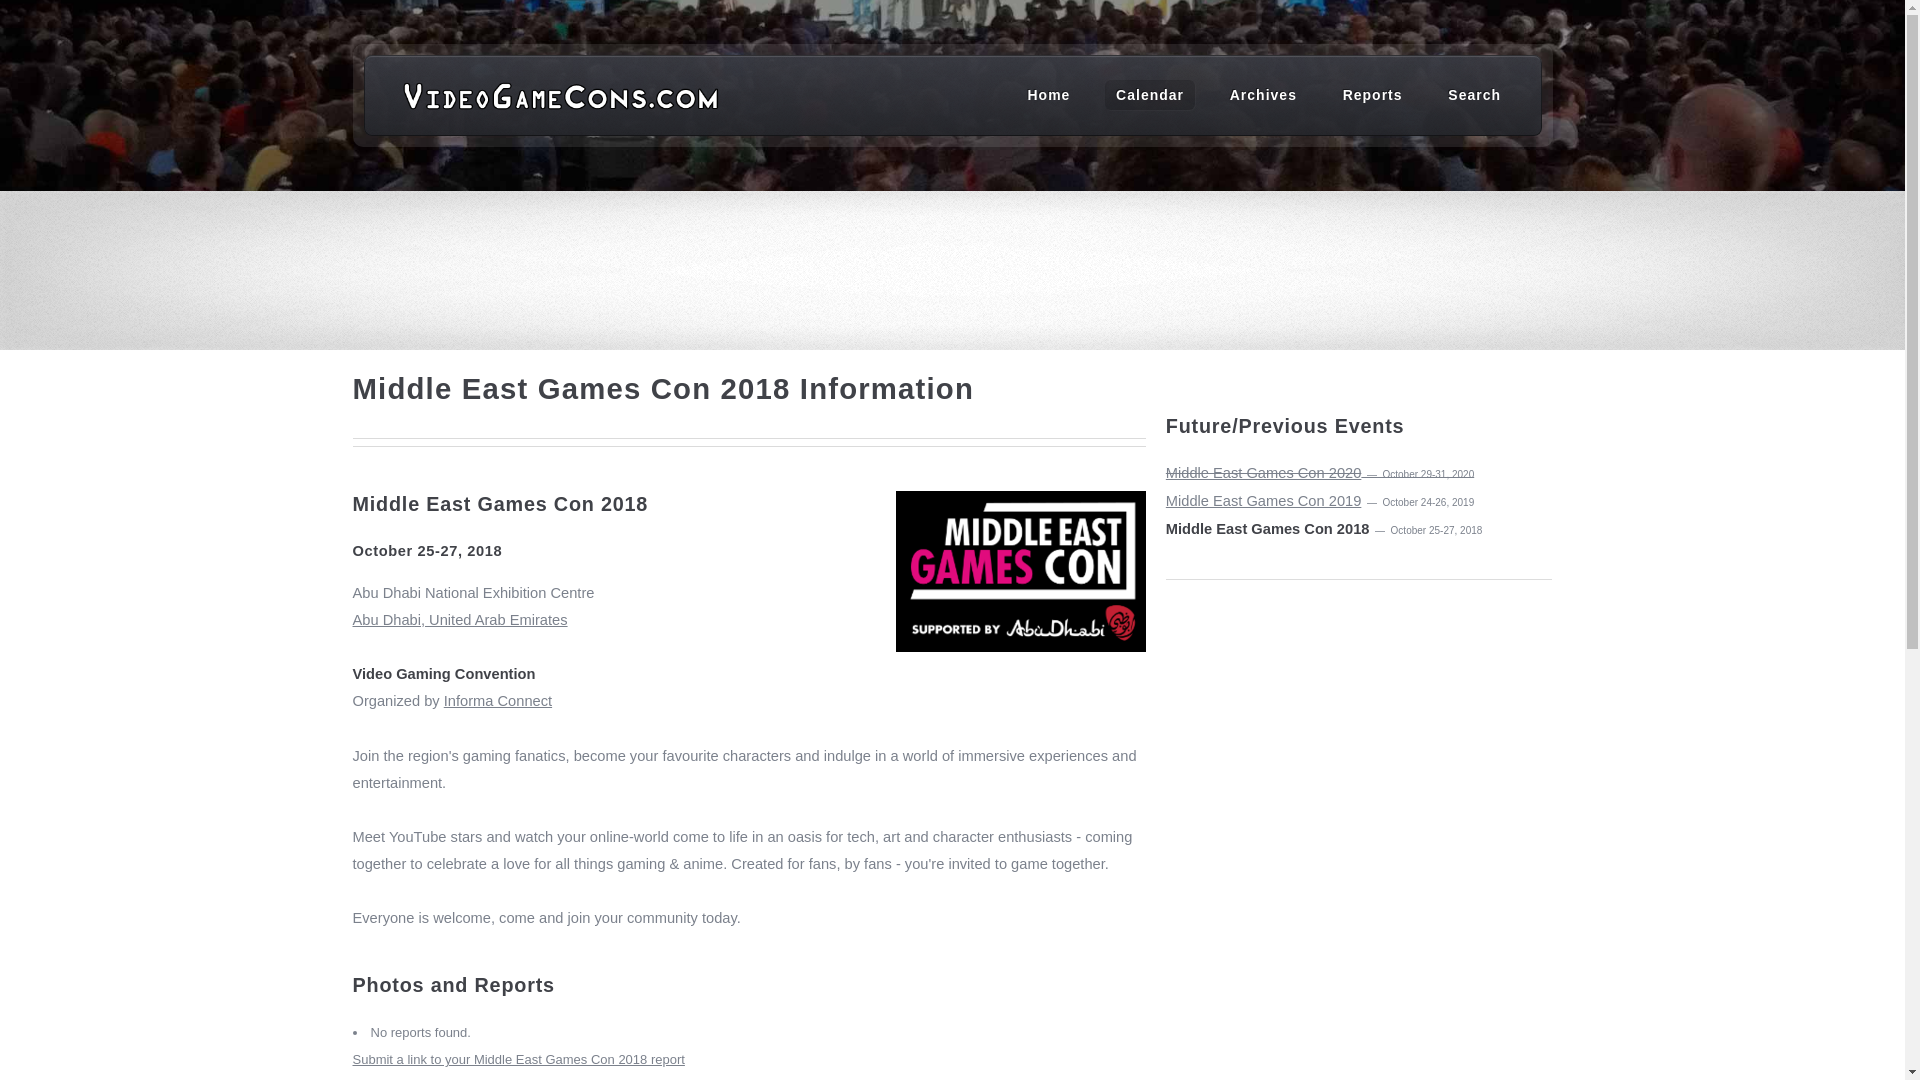  What do you see at coordinates (1048, 94) in the screenshot?
I see `Home` at bounding box center [1048, 94].